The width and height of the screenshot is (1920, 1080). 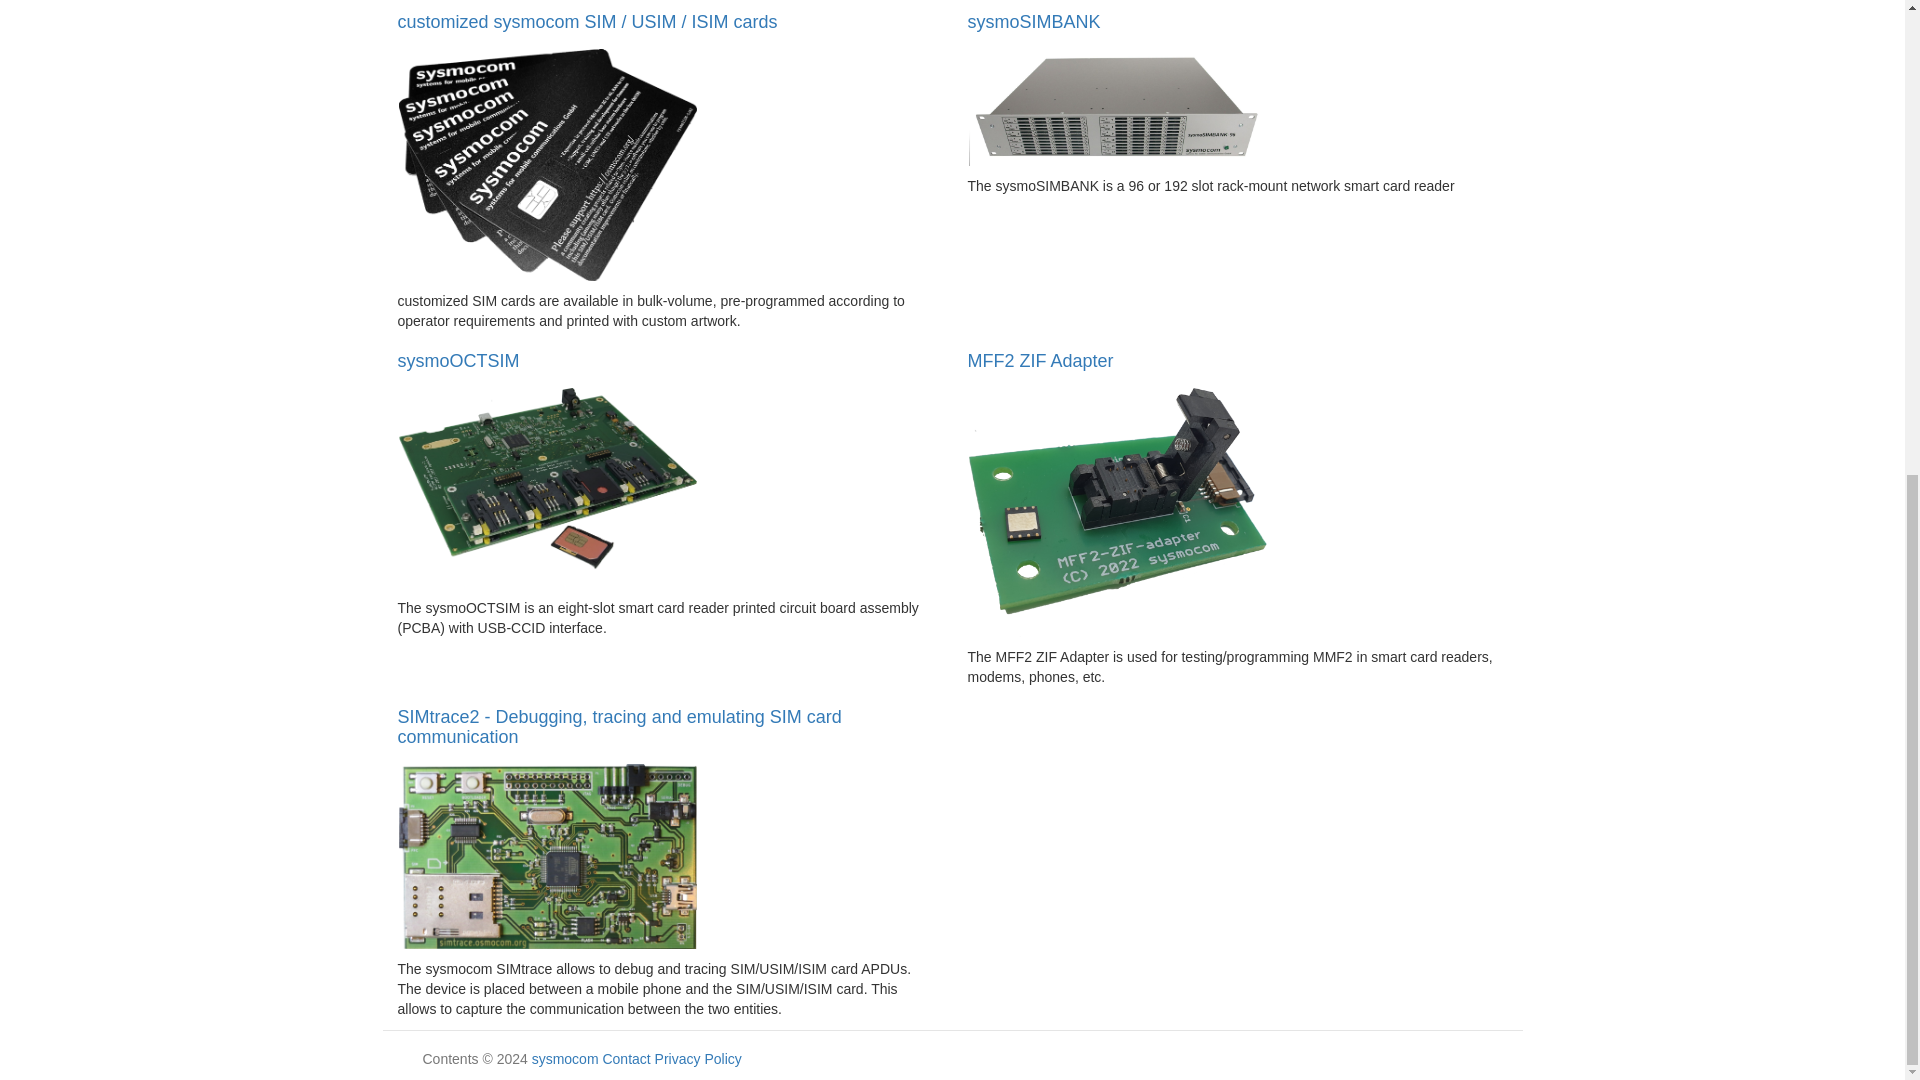 What do you see at coordinates (1034, 22) in the screenshot?
I see `sysmoSIMBANK` at bounding box center [1034, 22].